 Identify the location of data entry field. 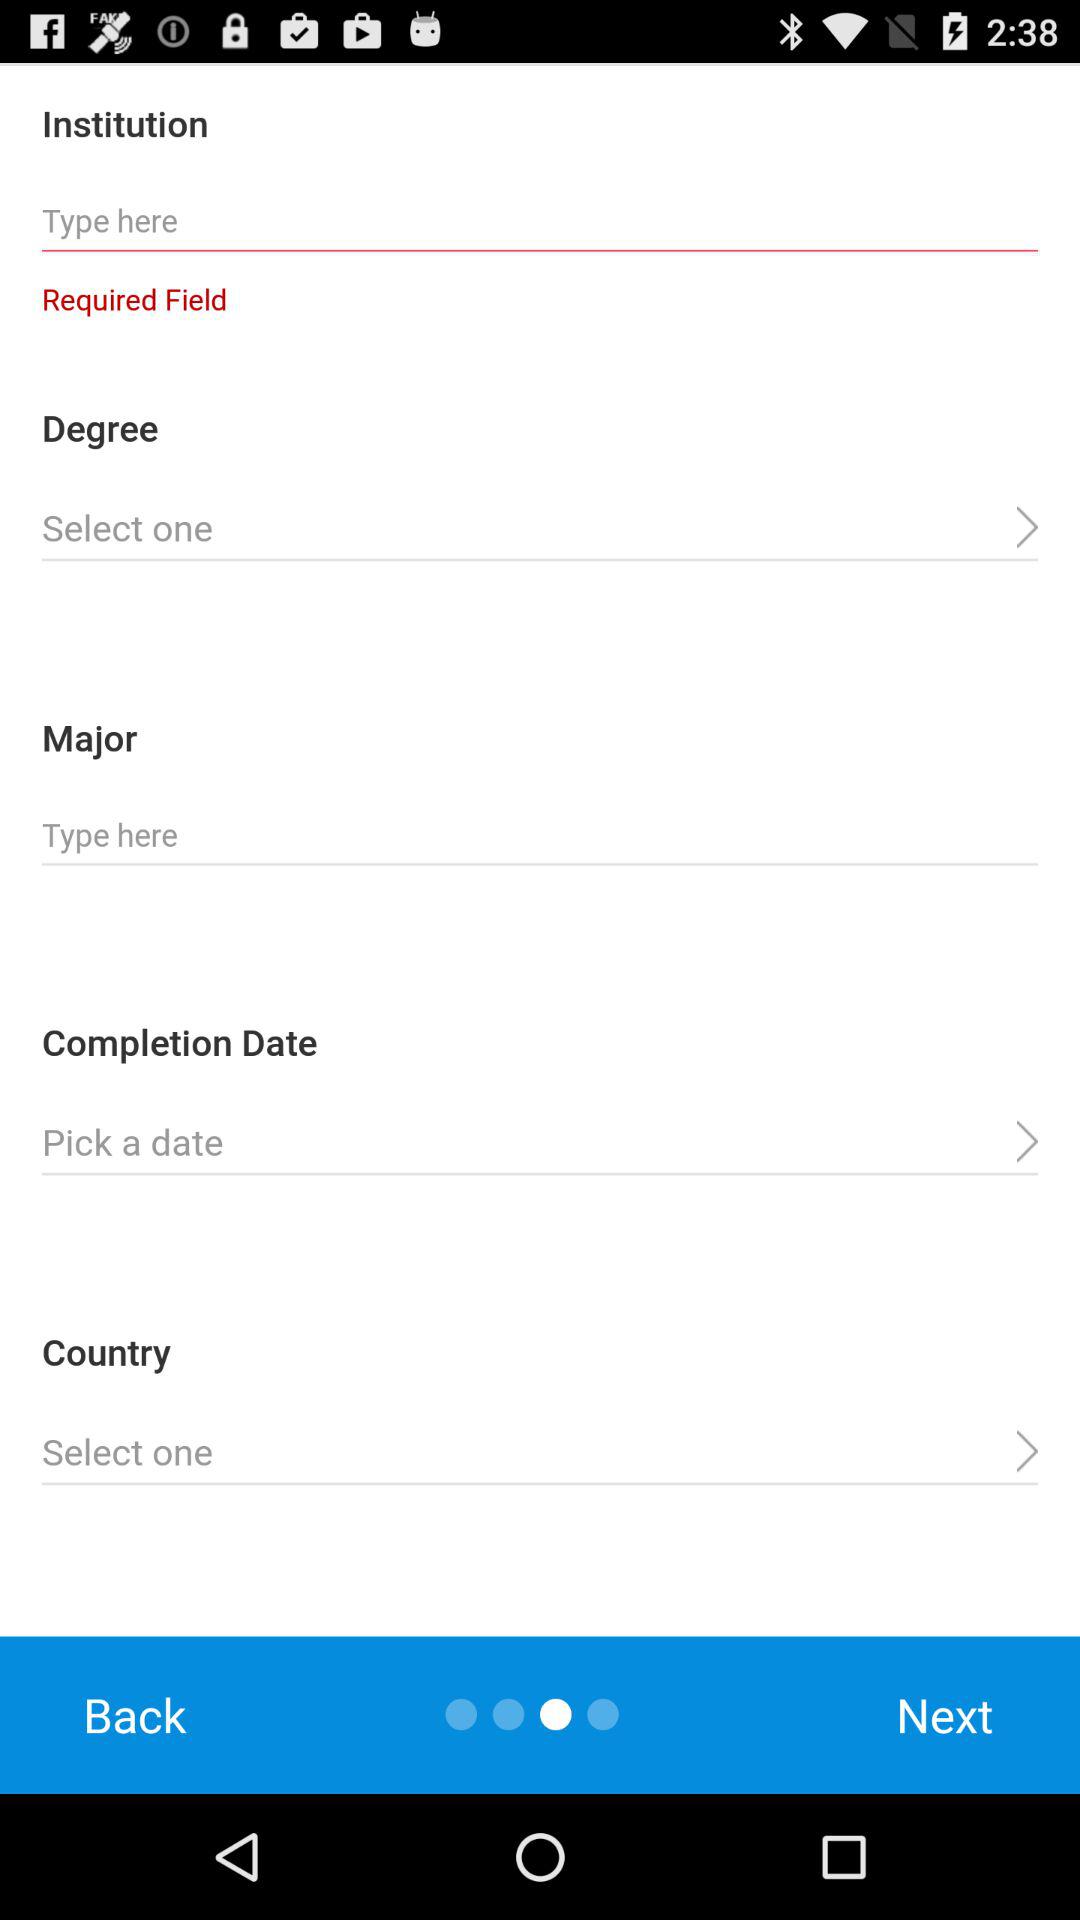
(540, 528).